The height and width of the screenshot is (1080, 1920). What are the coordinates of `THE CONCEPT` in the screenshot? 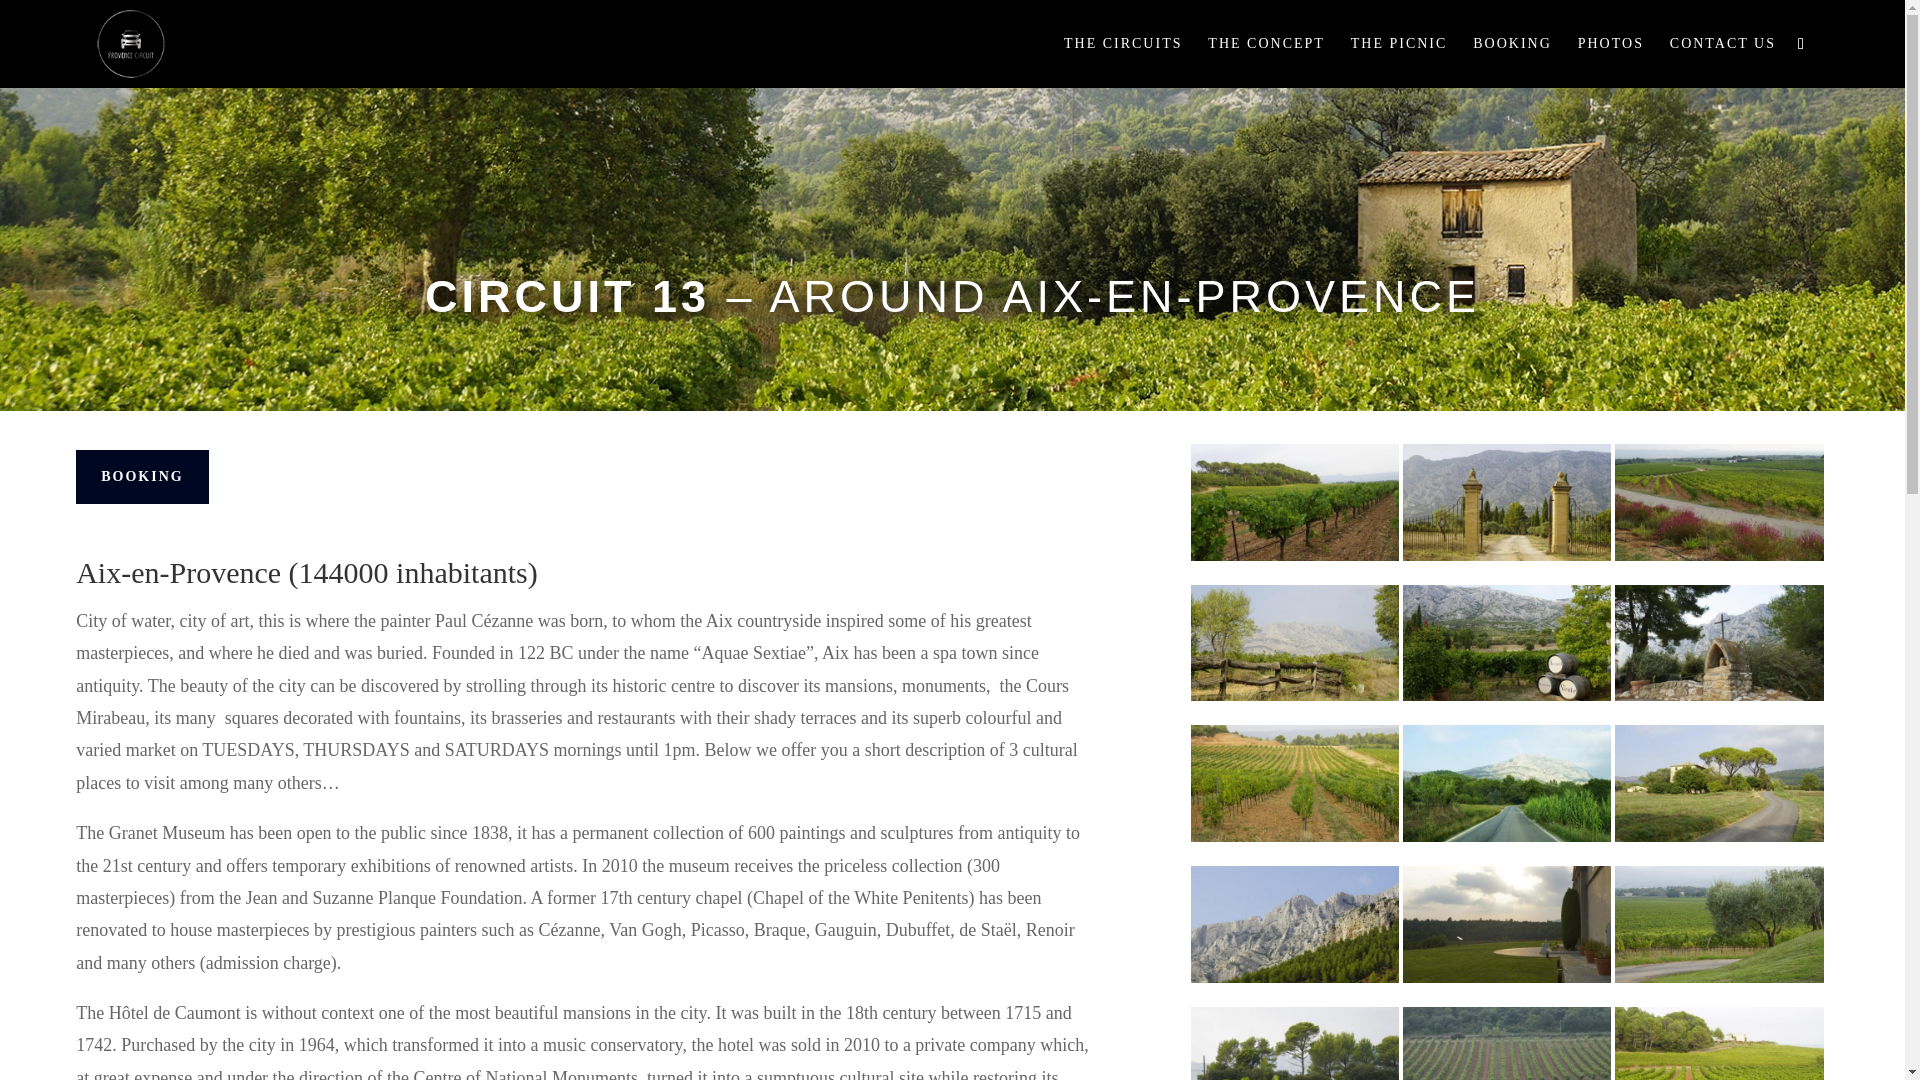 It's located at (1266, 62).